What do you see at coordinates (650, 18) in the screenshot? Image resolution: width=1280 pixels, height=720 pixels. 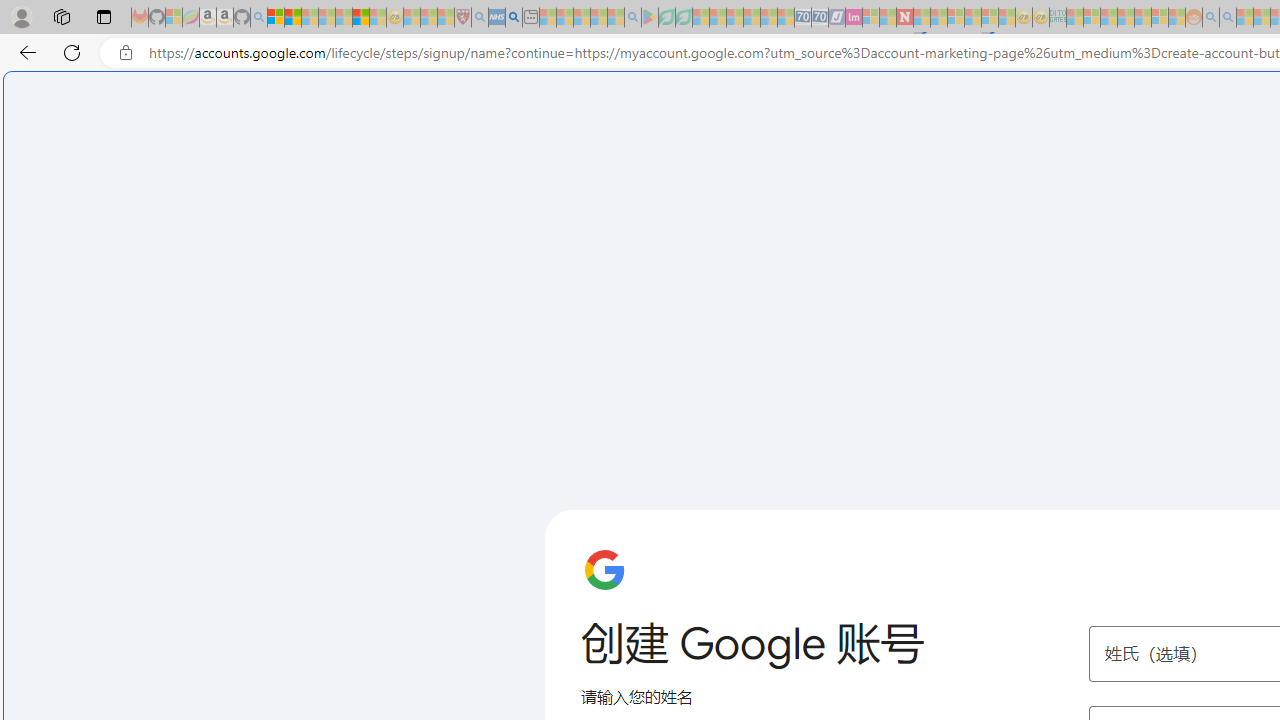 I see `Bluey: Let's Play! - Apps on Google Play - Sleeping` at bounding box center [650, 18].